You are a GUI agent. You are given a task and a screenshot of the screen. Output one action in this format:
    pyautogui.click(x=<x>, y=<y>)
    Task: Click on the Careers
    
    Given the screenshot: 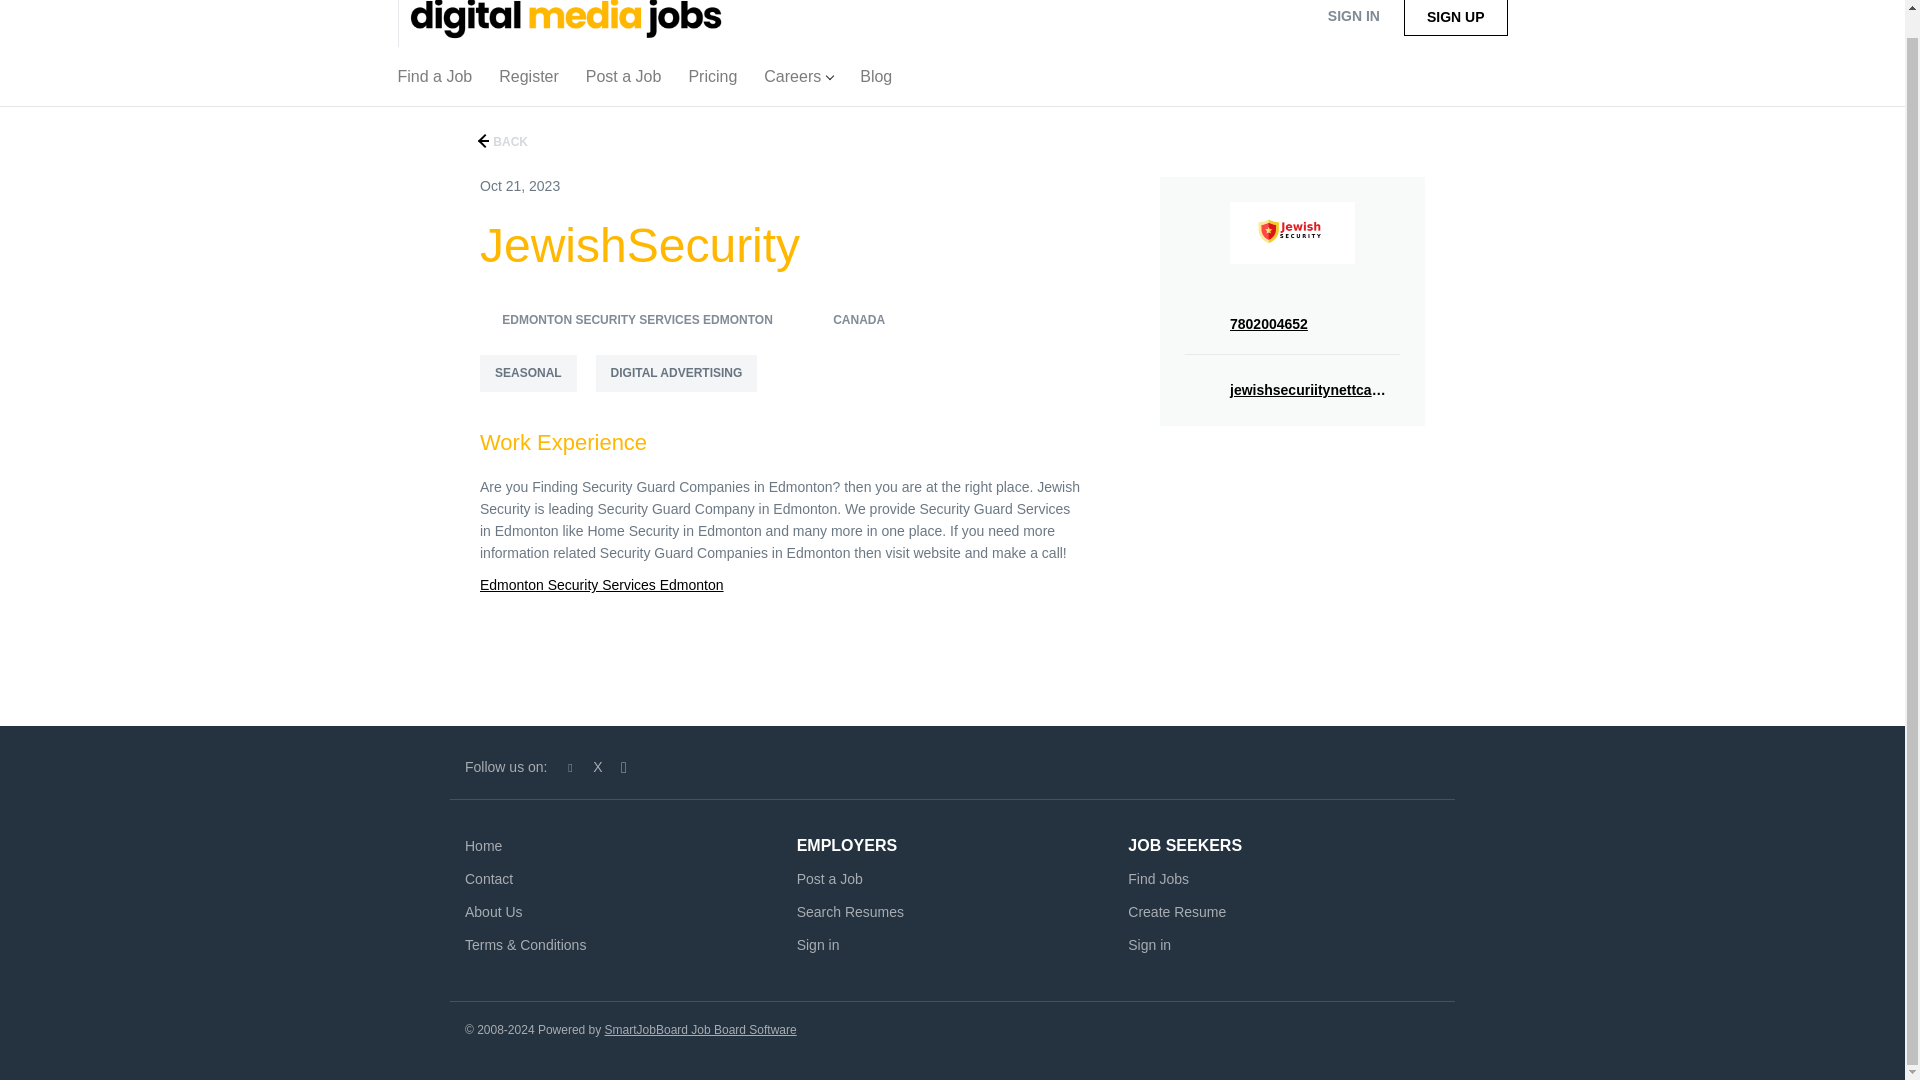 What is the action you would take?
    pyautogui.click(x=798, y=81)
    